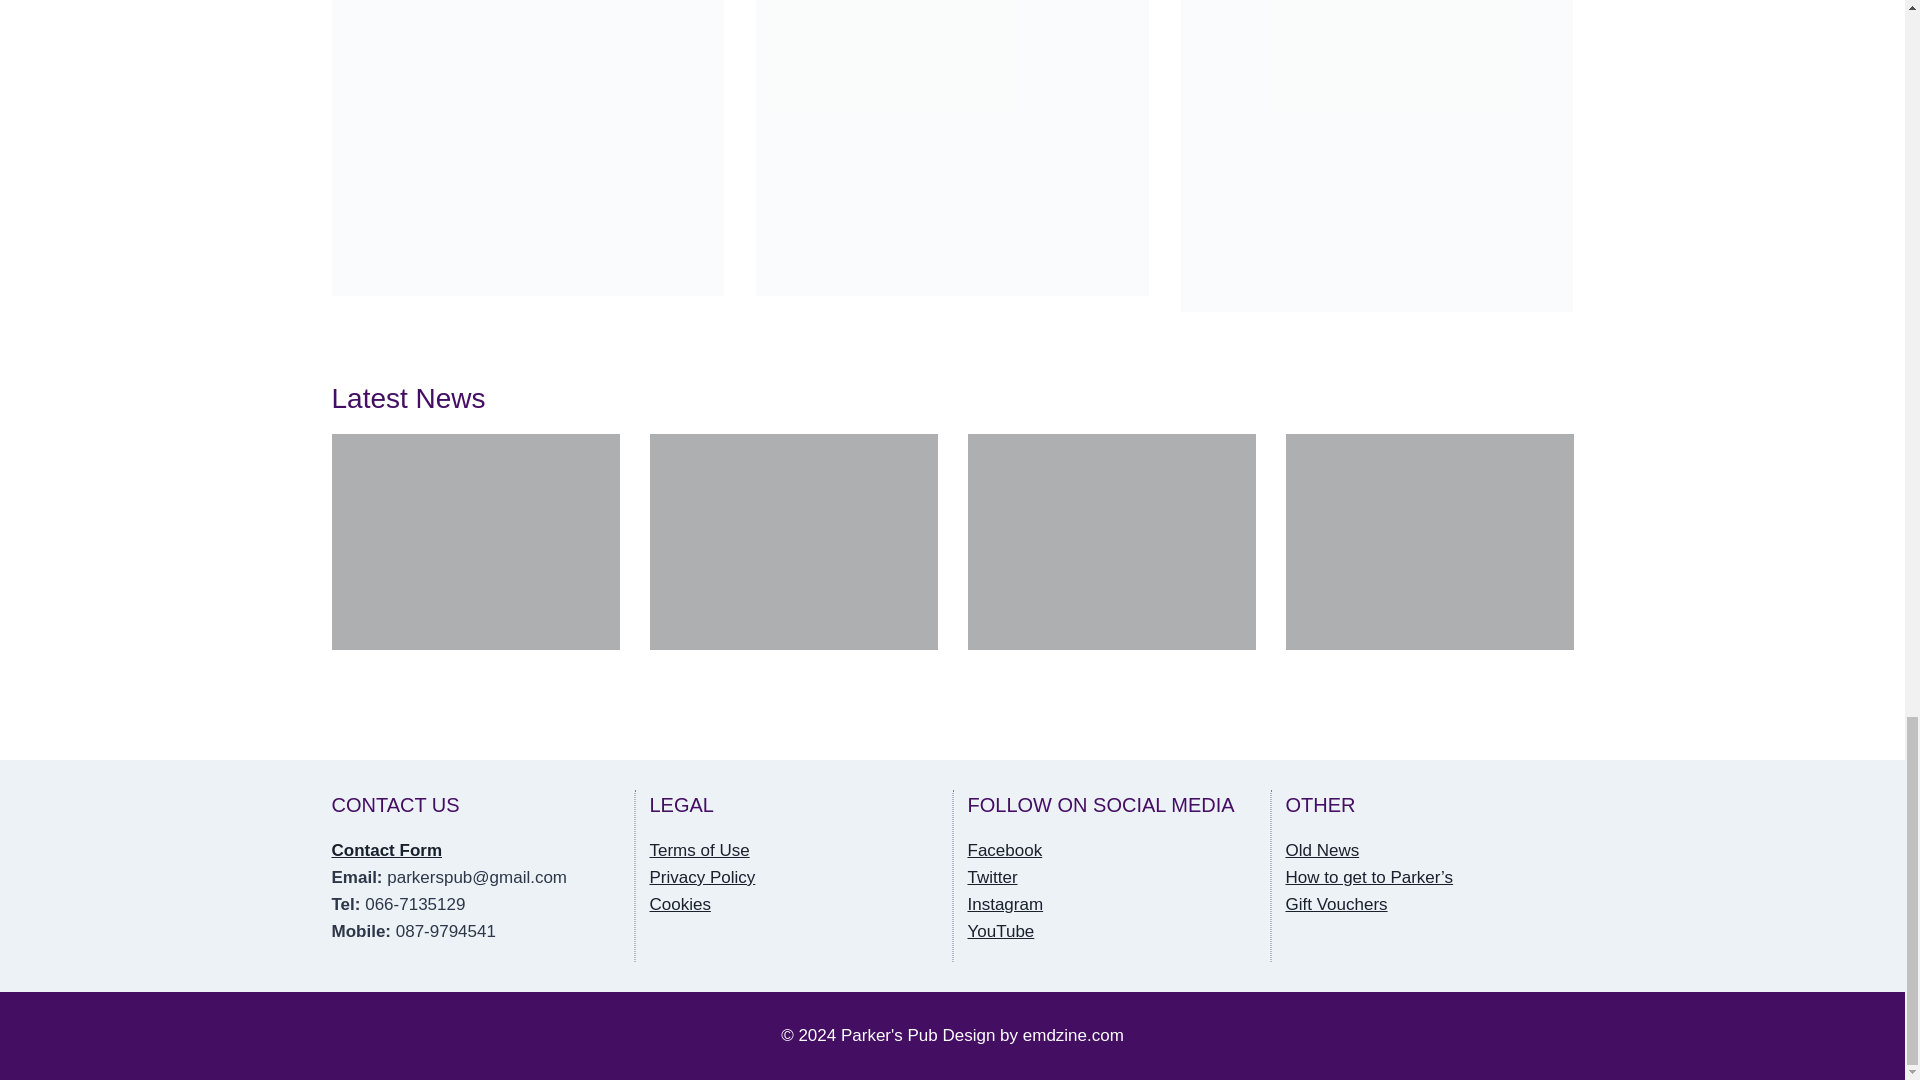 The height and width of the screenshot is (1080, 1920). What do you see at coordinates (388, 850) in the screenshot?
I see `Contact Form` at bounding box center [388, 850].